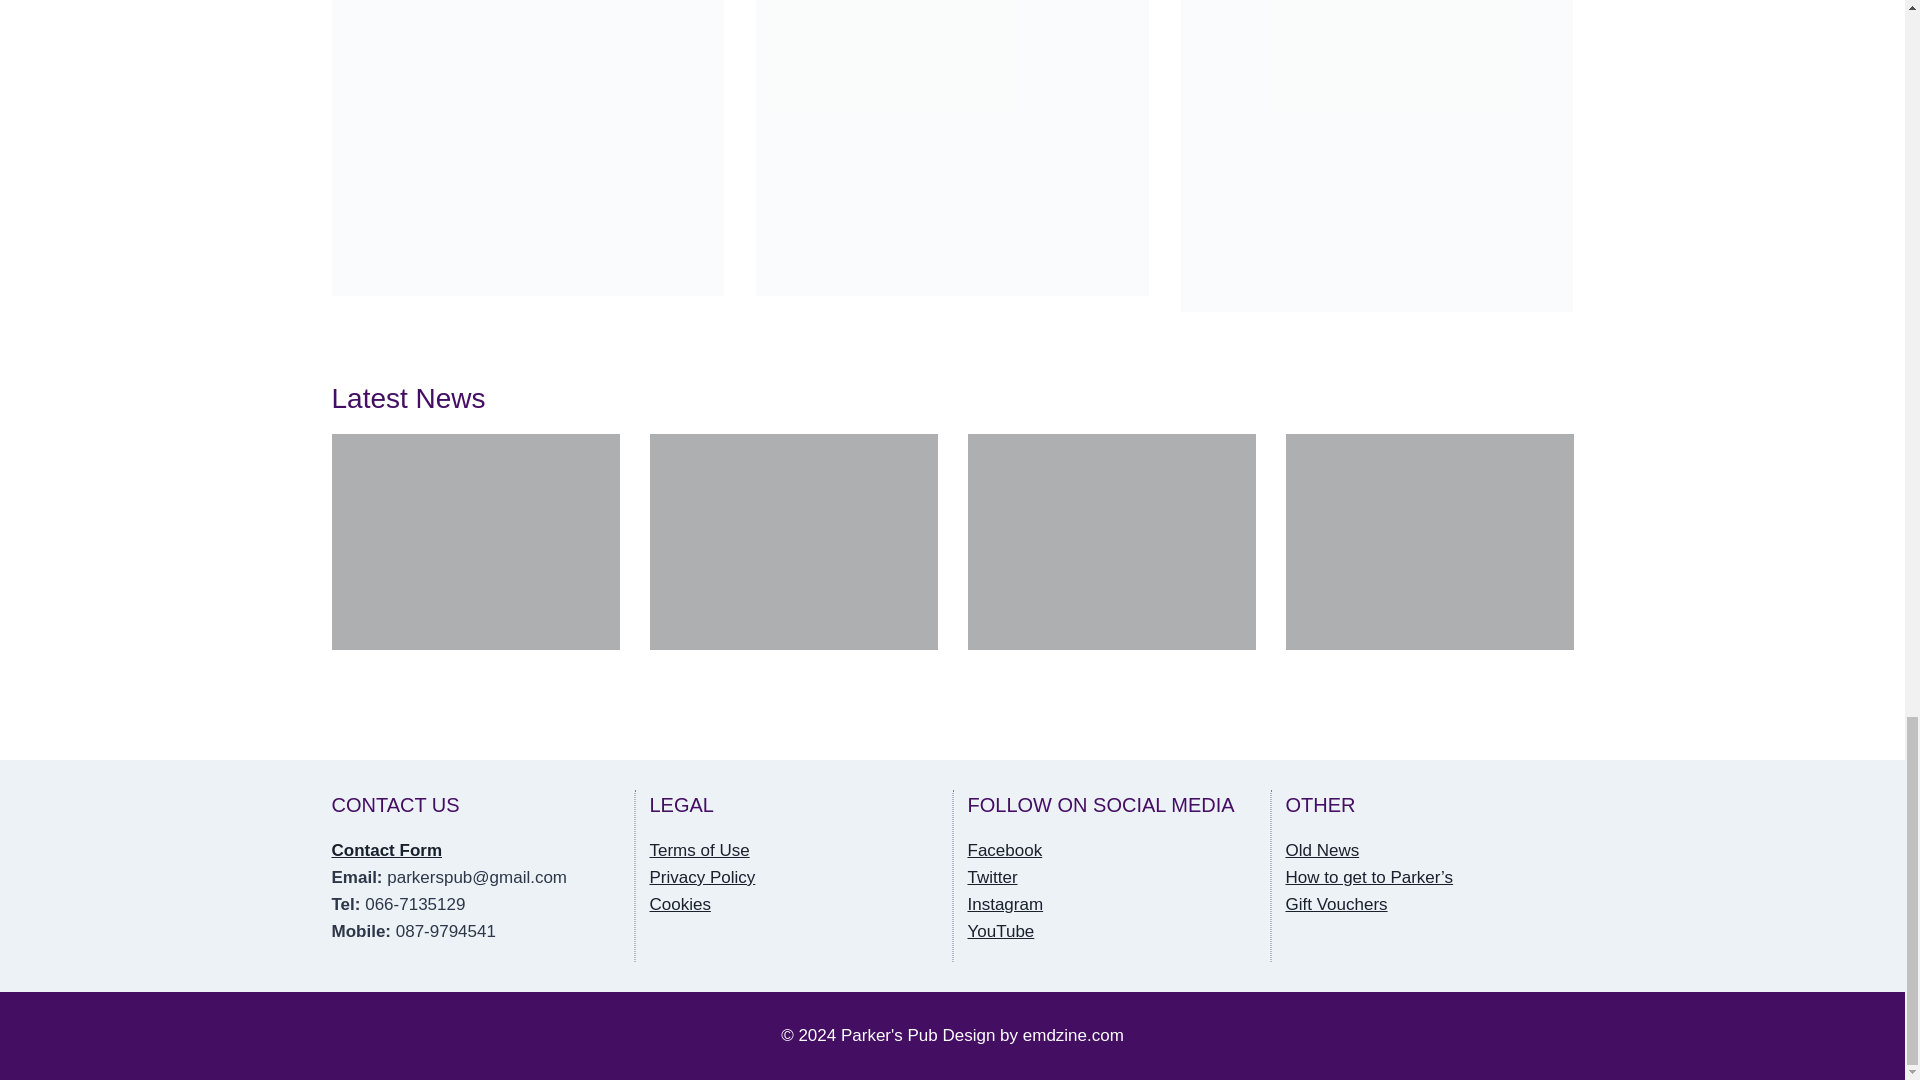 The height and width of the screenshot is (1080, 1920). What do you see at coordinates (388, 850) in the screenshot?
I see `Contact Form` at bounding box center [388, 850].